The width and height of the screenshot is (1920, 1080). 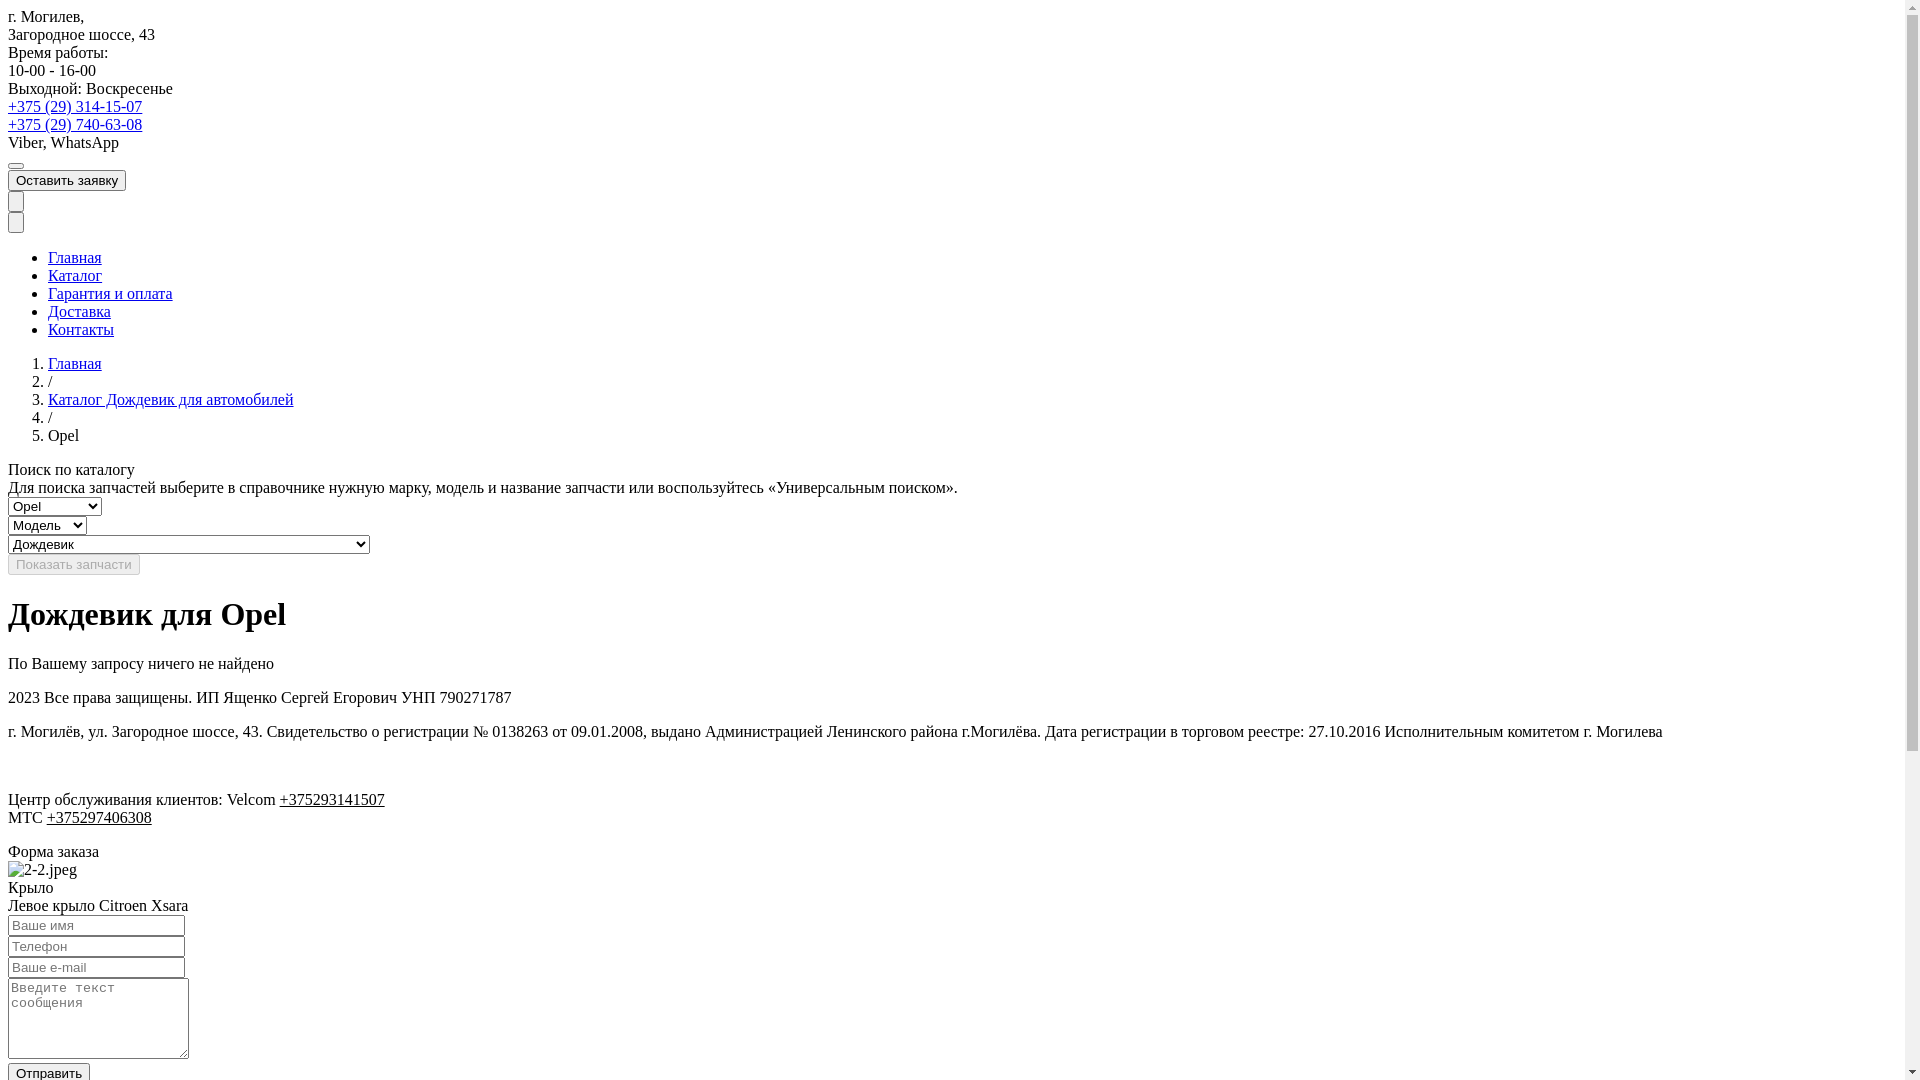 I want to click on +375 (29) 314-15-07, so click(x=75, y=106).